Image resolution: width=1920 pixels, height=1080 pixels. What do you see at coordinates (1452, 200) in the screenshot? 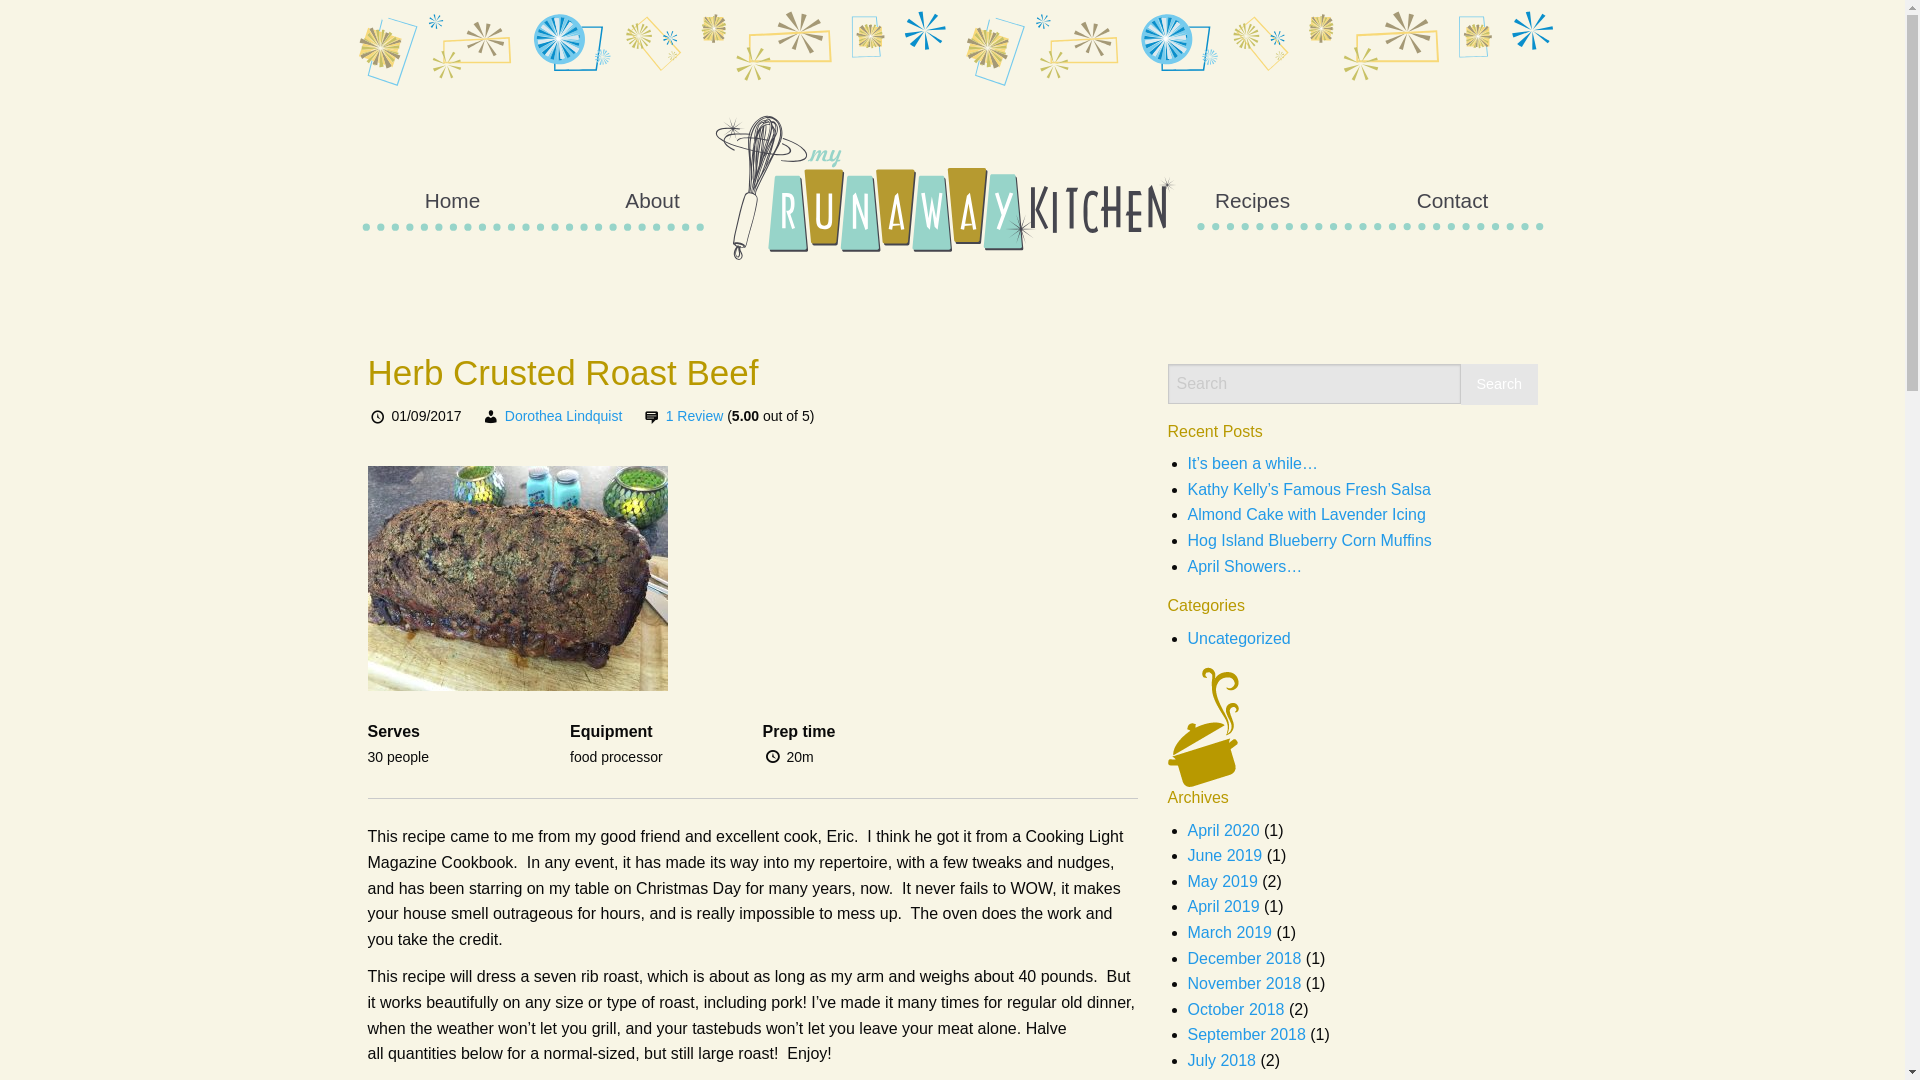
I see `Contact` at bounding box center [1452, 200].